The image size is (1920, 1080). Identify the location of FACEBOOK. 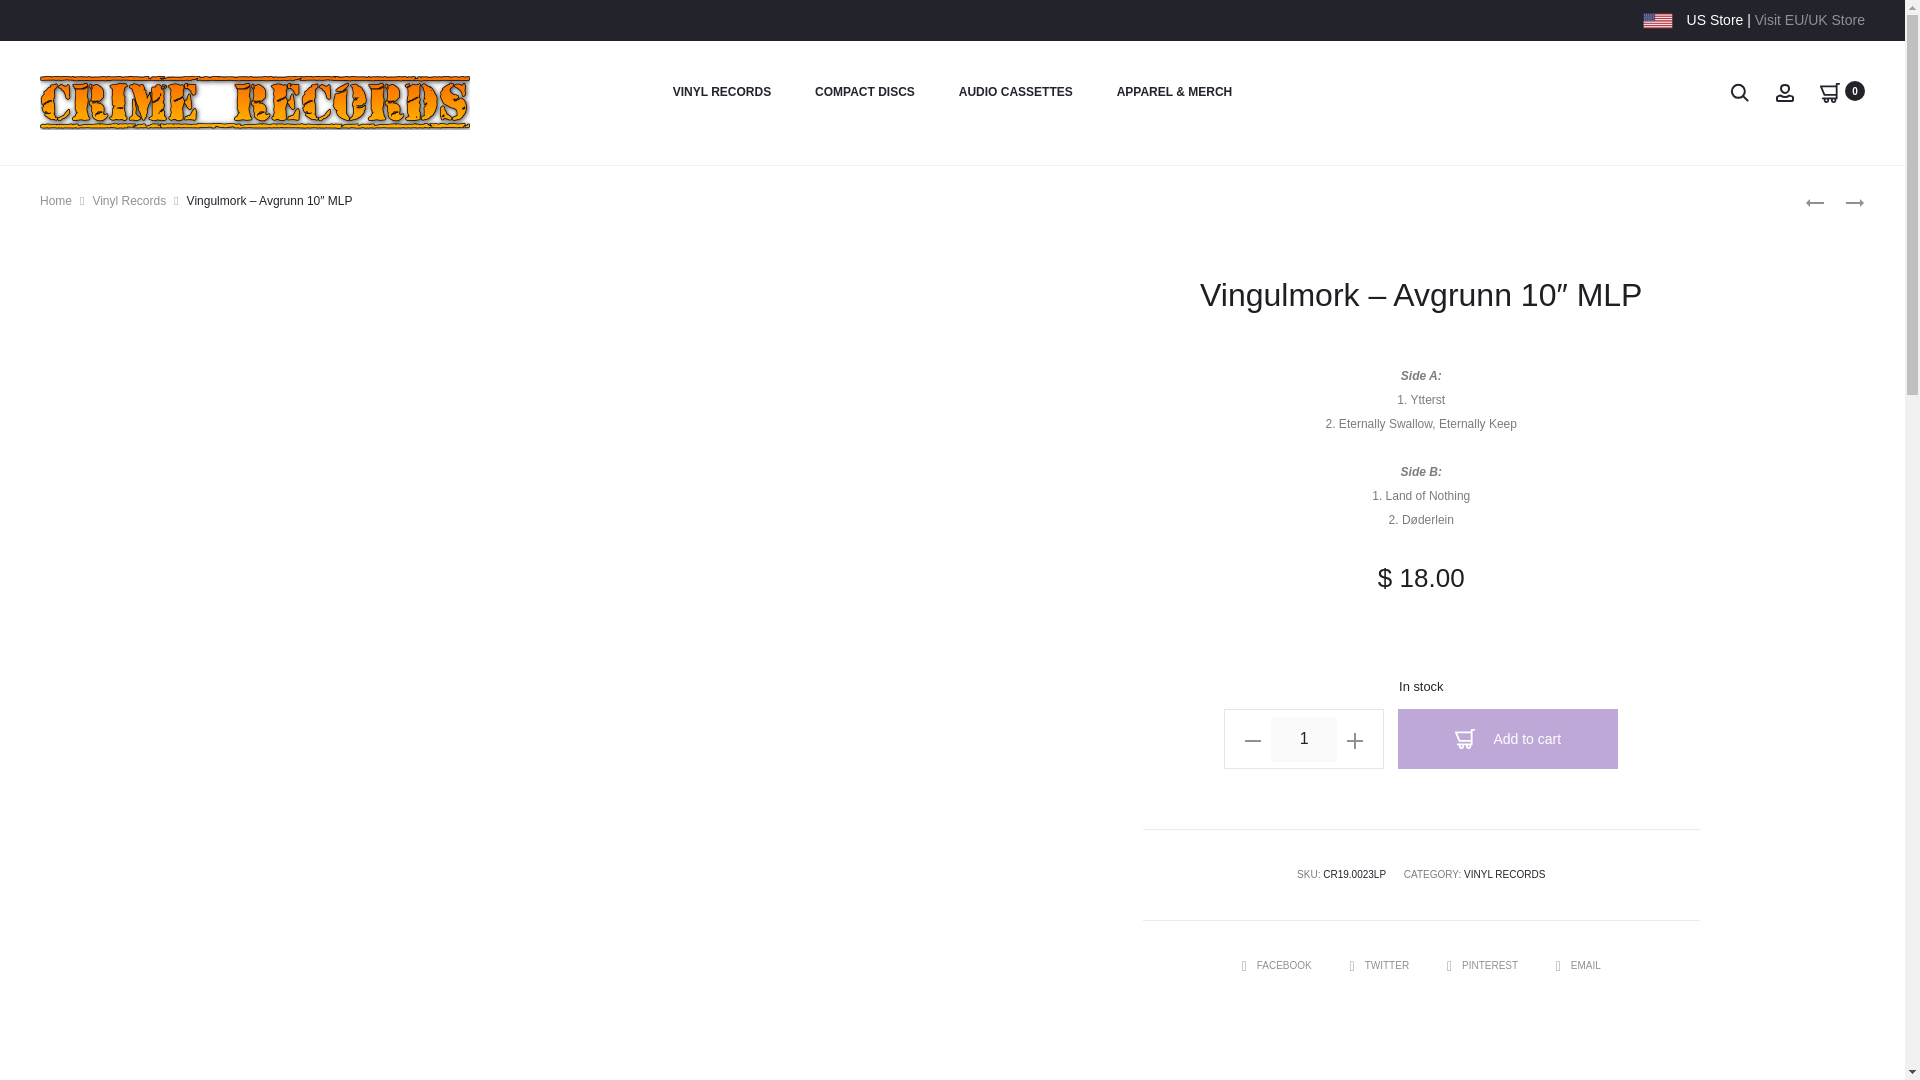
(1278, 965).